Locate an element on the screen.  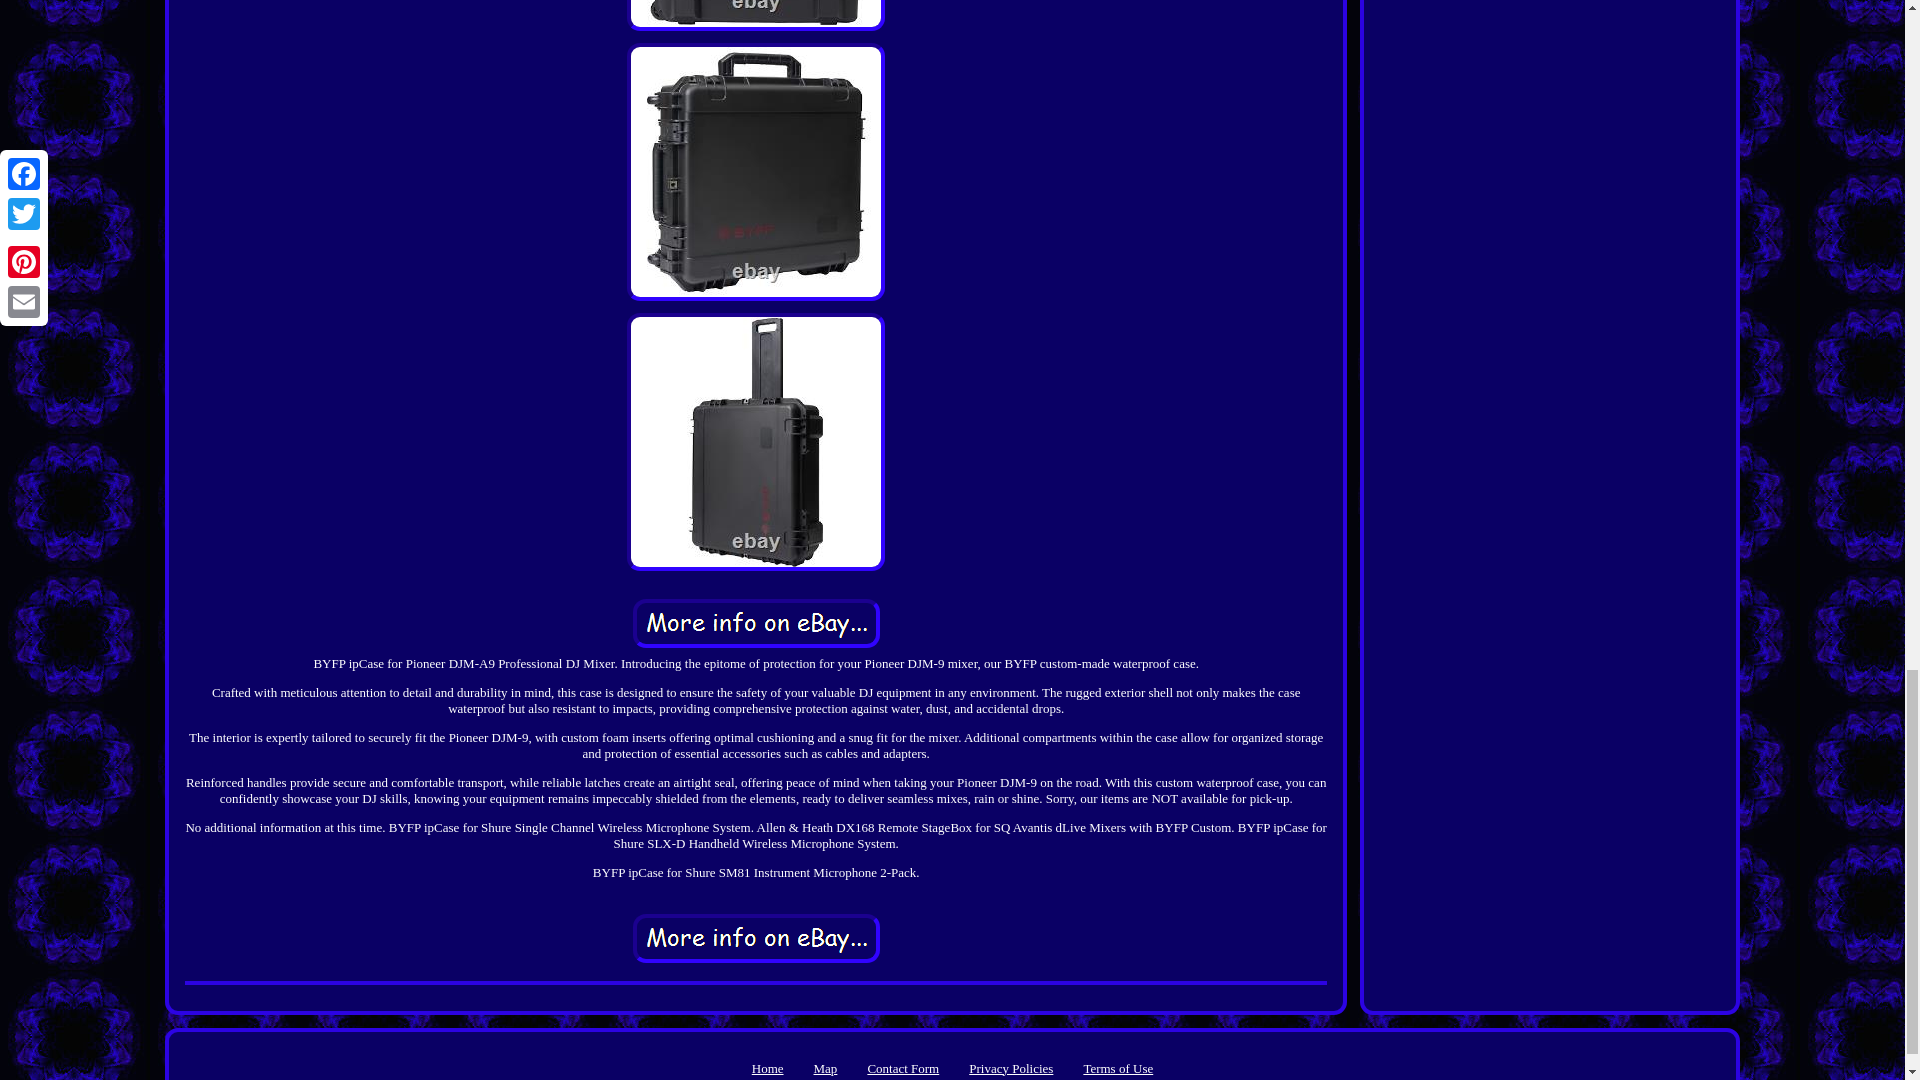
BYFP ipCase for Pioneer DJM-A9 Professional DJ Mixer is located at coordinates (756, 624).